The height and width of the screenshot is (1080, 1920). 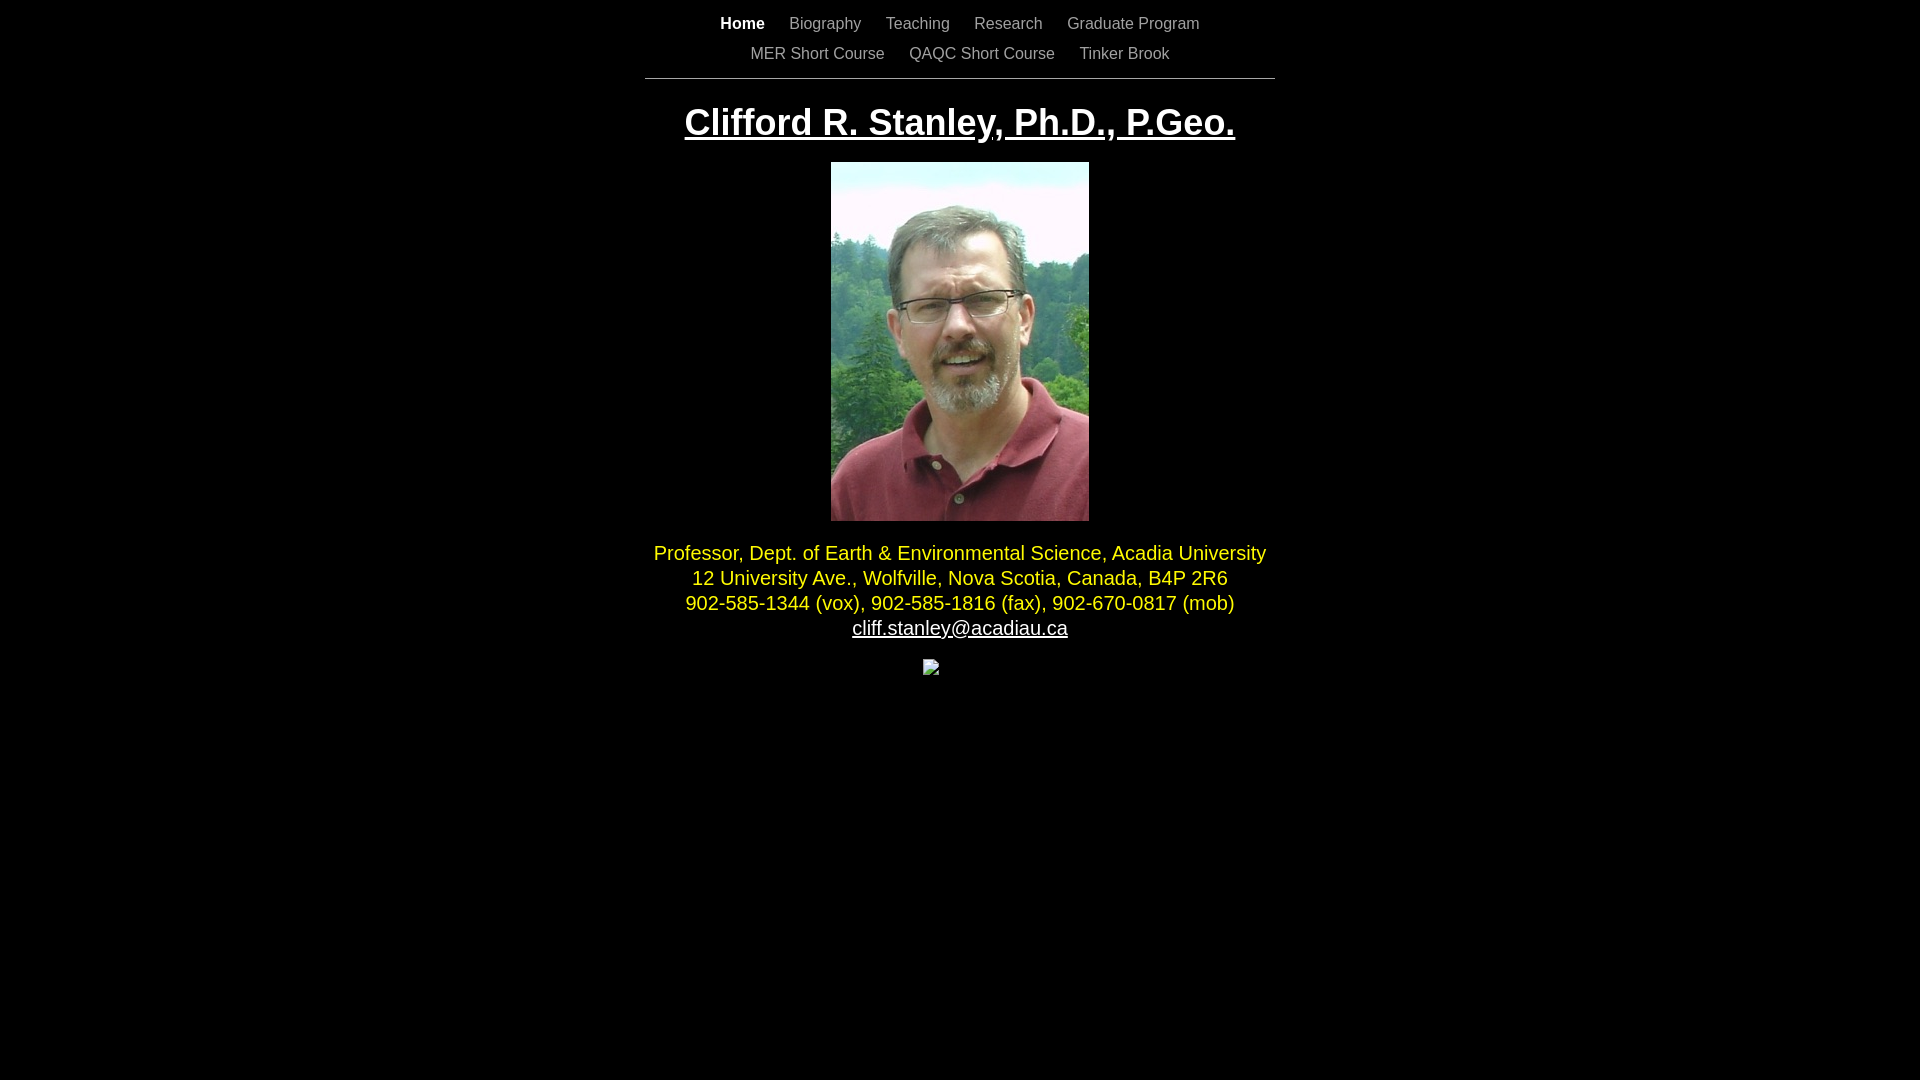 I want to click on Tinker Brook, so click(x=1124, y=54).